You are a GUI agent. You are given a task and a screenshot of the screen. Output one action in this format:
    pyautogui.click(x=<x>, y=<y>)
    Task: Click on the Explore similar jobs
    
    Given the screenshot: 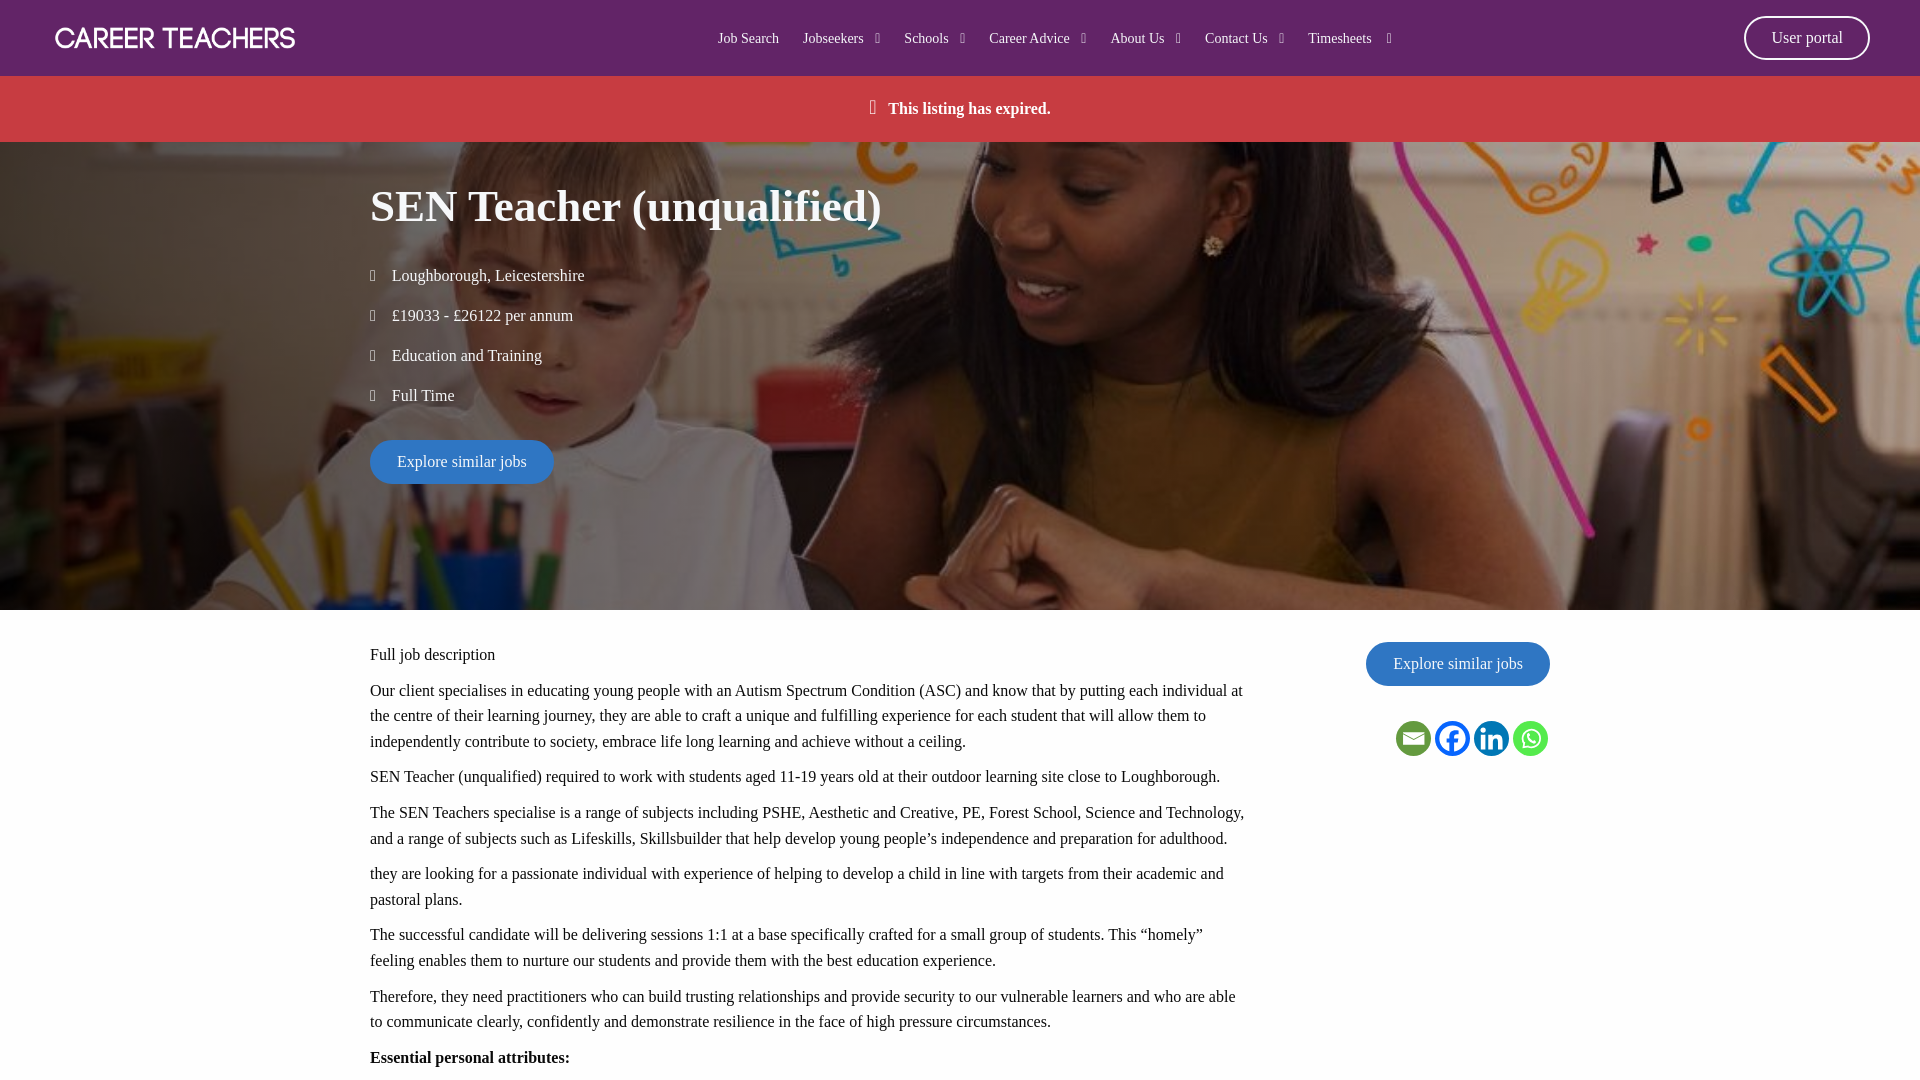 What is the action you would take?
    pyautogui.click(x=462, y=461)
    